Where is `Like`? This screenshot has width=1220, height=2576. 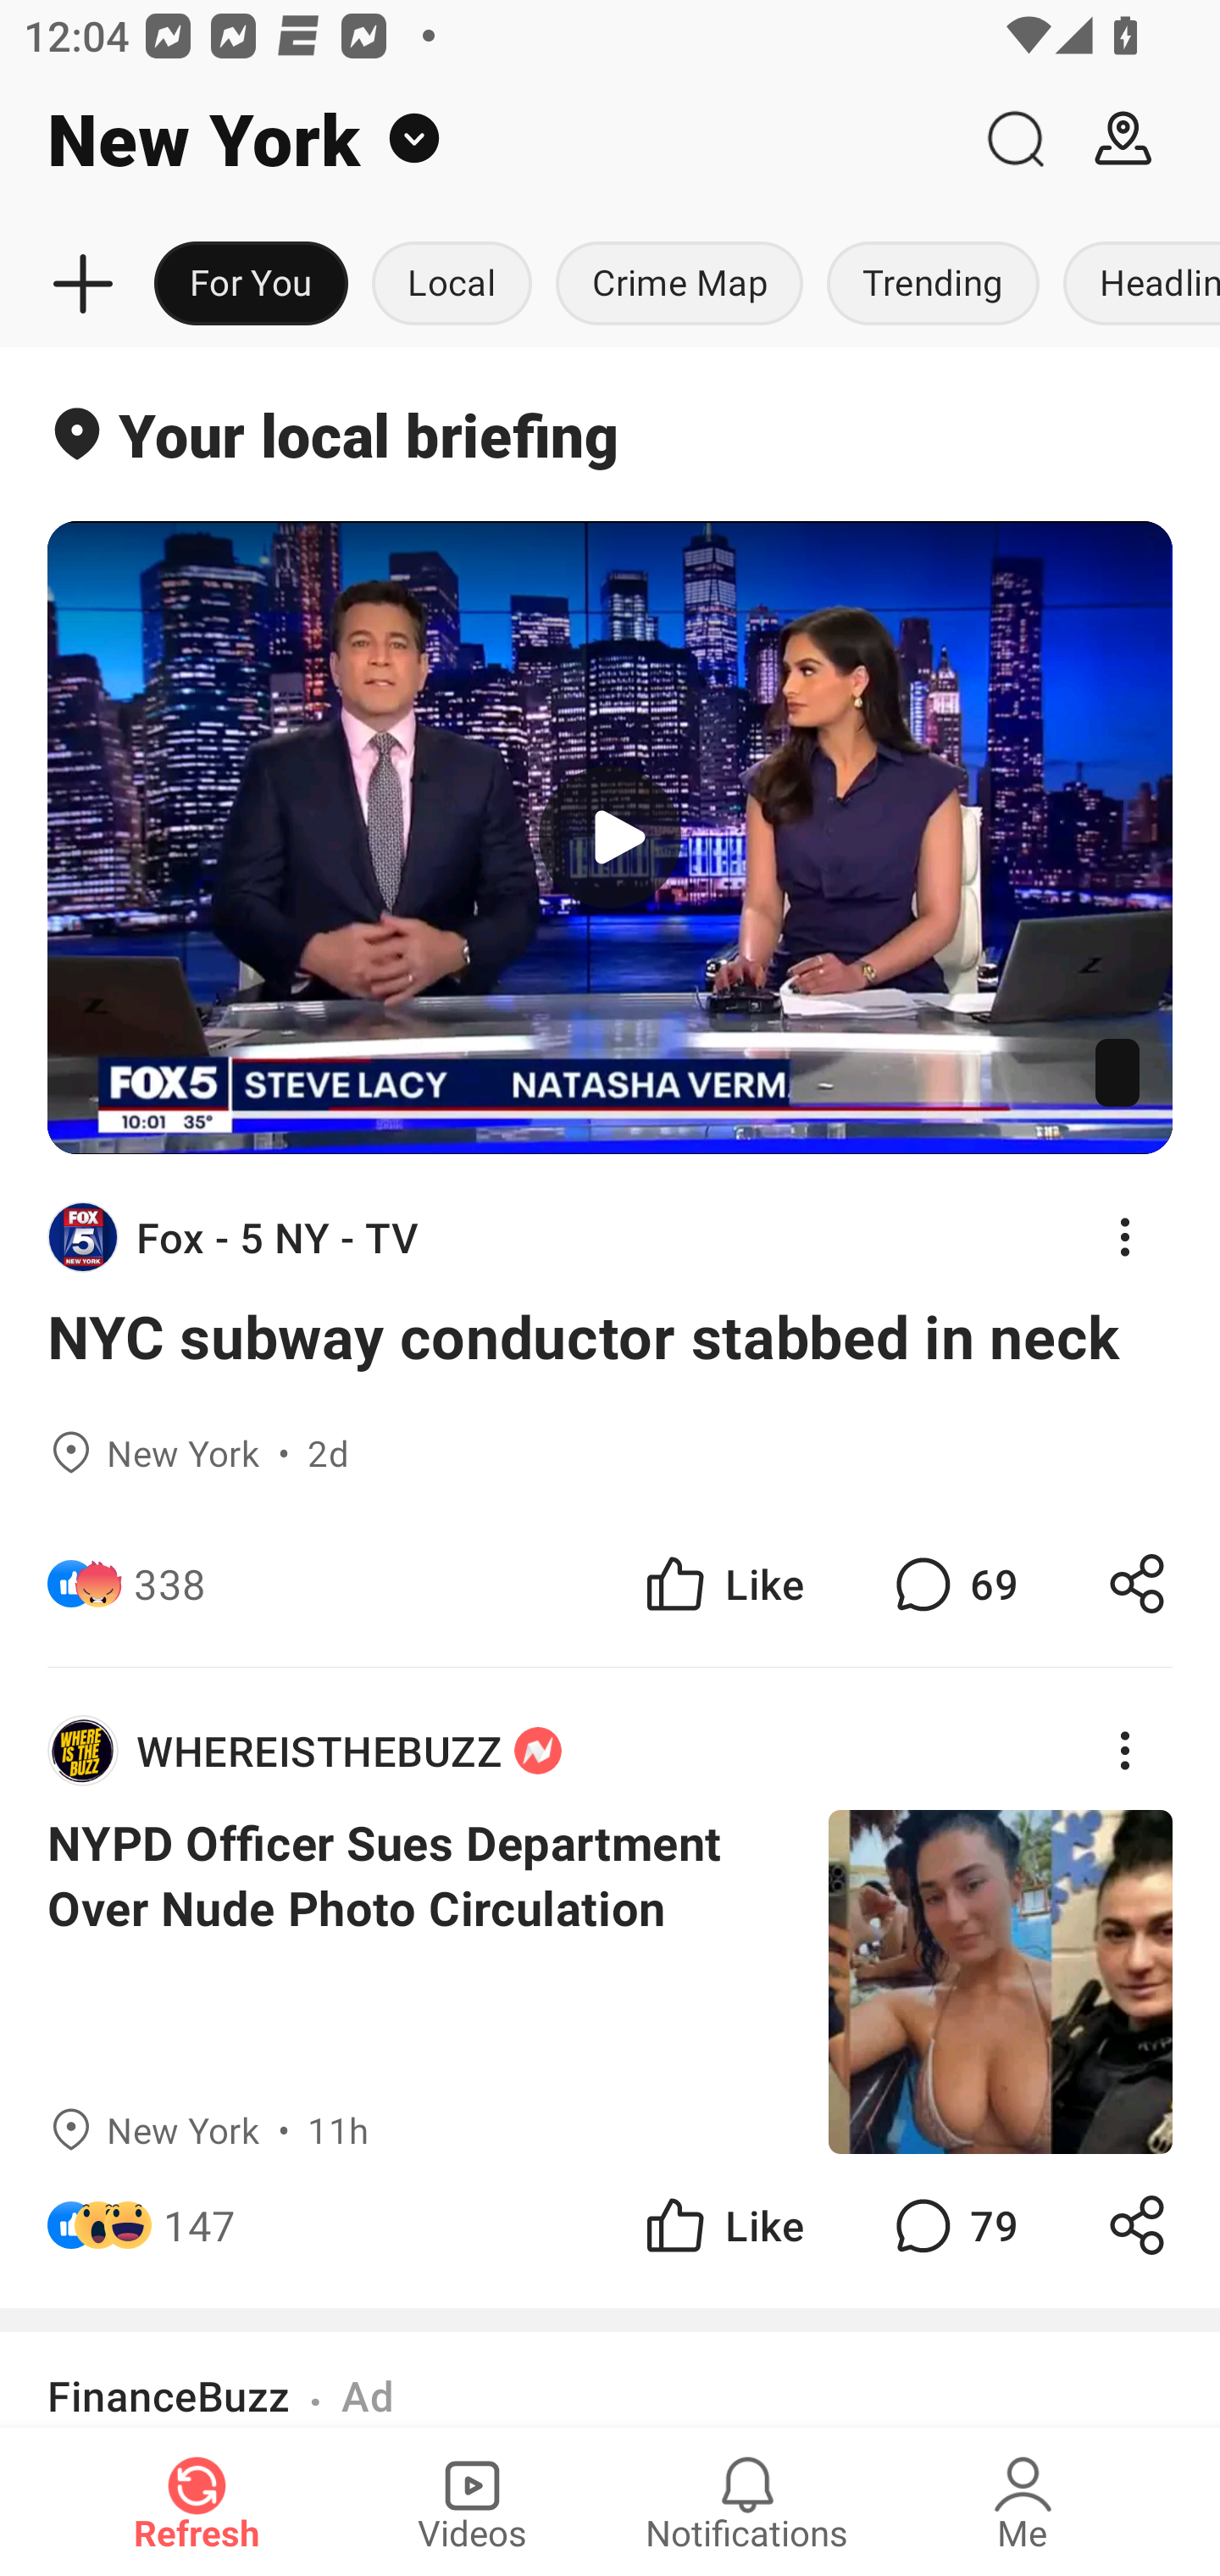 Like is located at coordinates (722, 1583).